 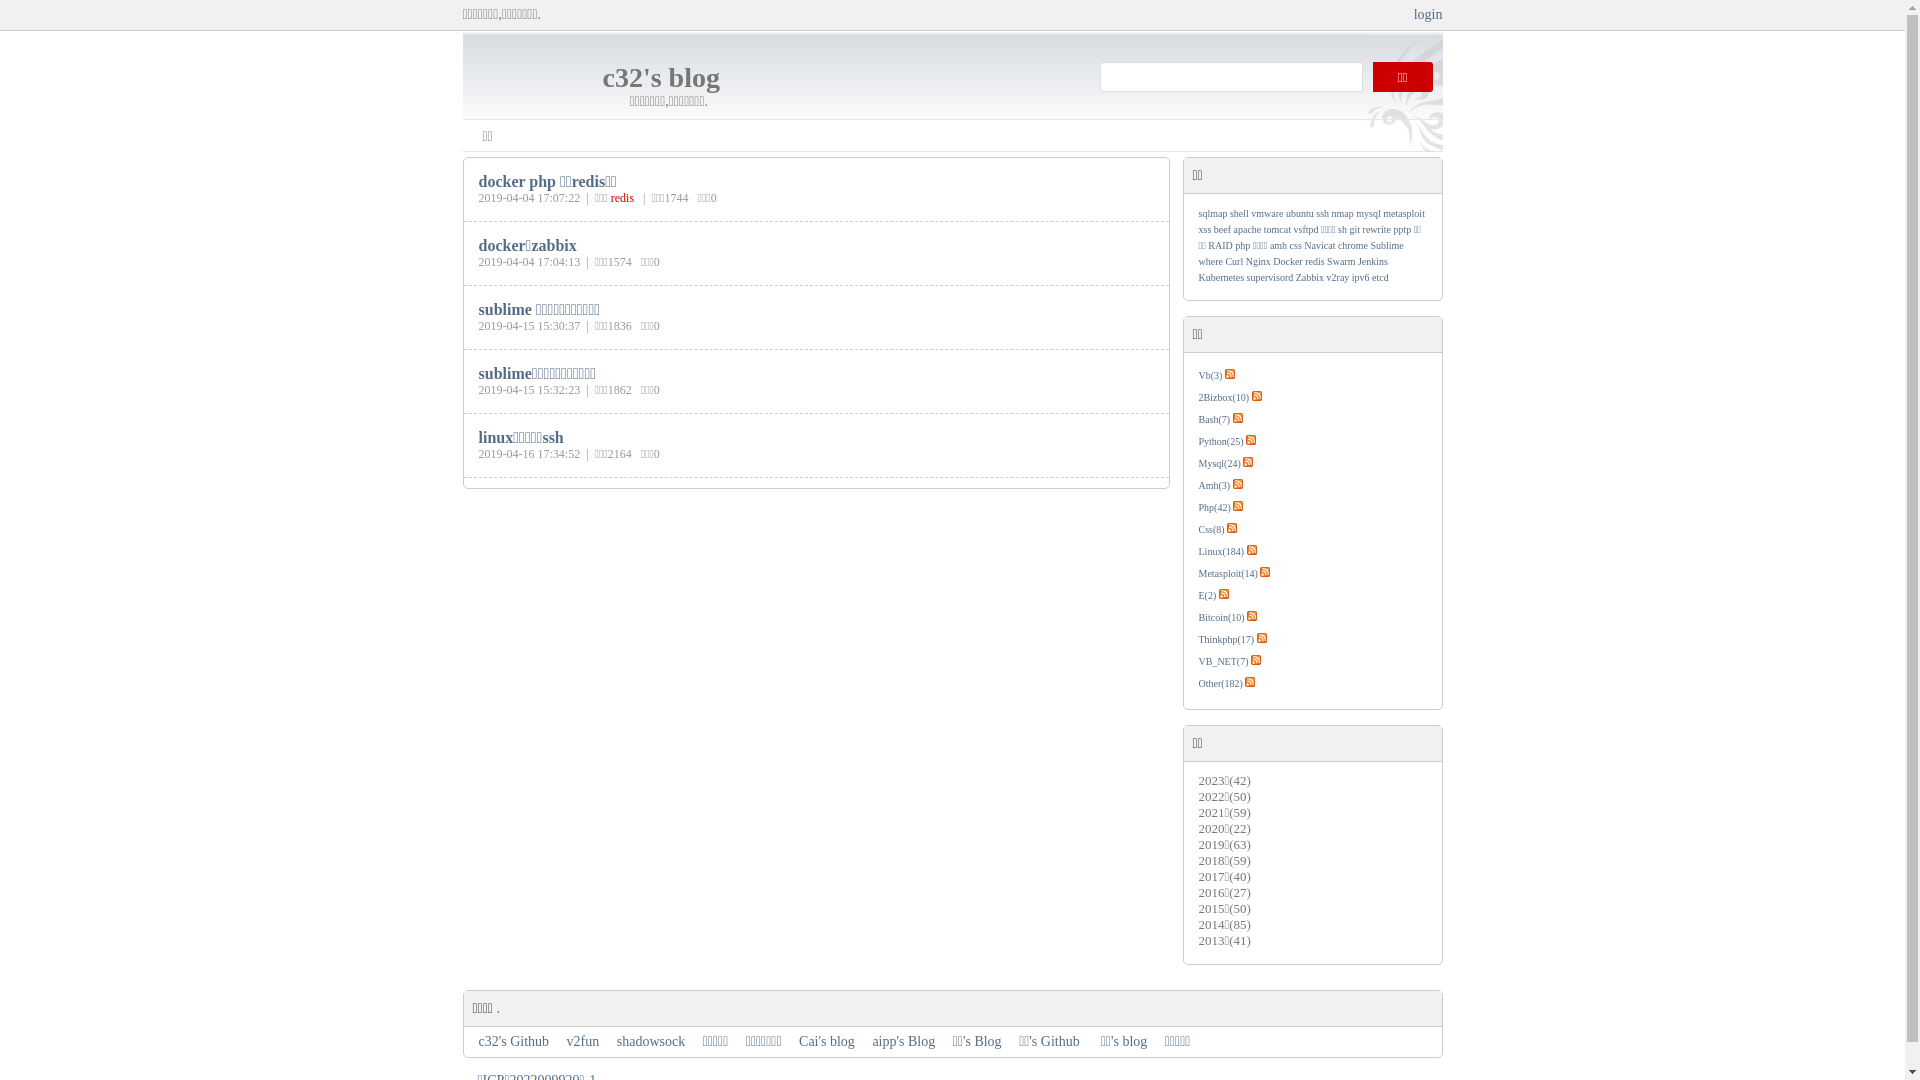 What do you see at coordinates (1234, 262) in the screenshot?
I see `Curl` at bounding box center [1234, 262].